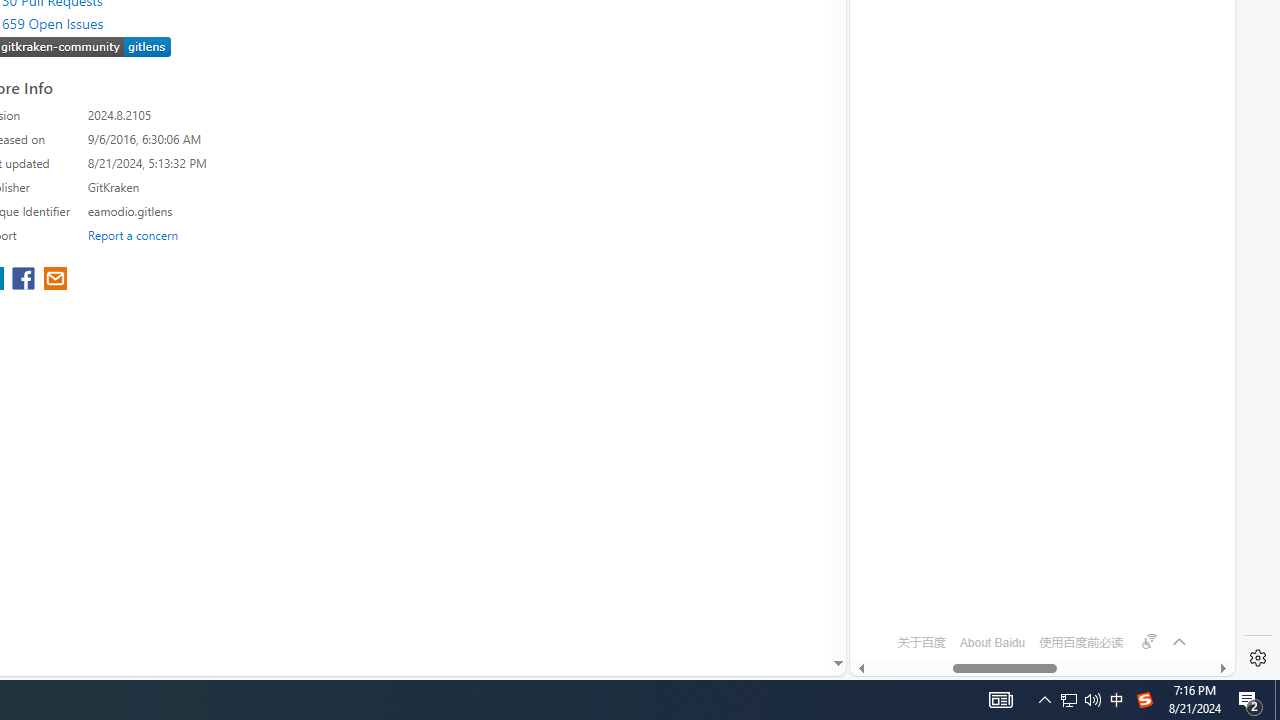 This screenshot has height=720, width=1280. Describe the element at coordinates (1034, 587) in the screenshot. I see `OFTV` at that location.